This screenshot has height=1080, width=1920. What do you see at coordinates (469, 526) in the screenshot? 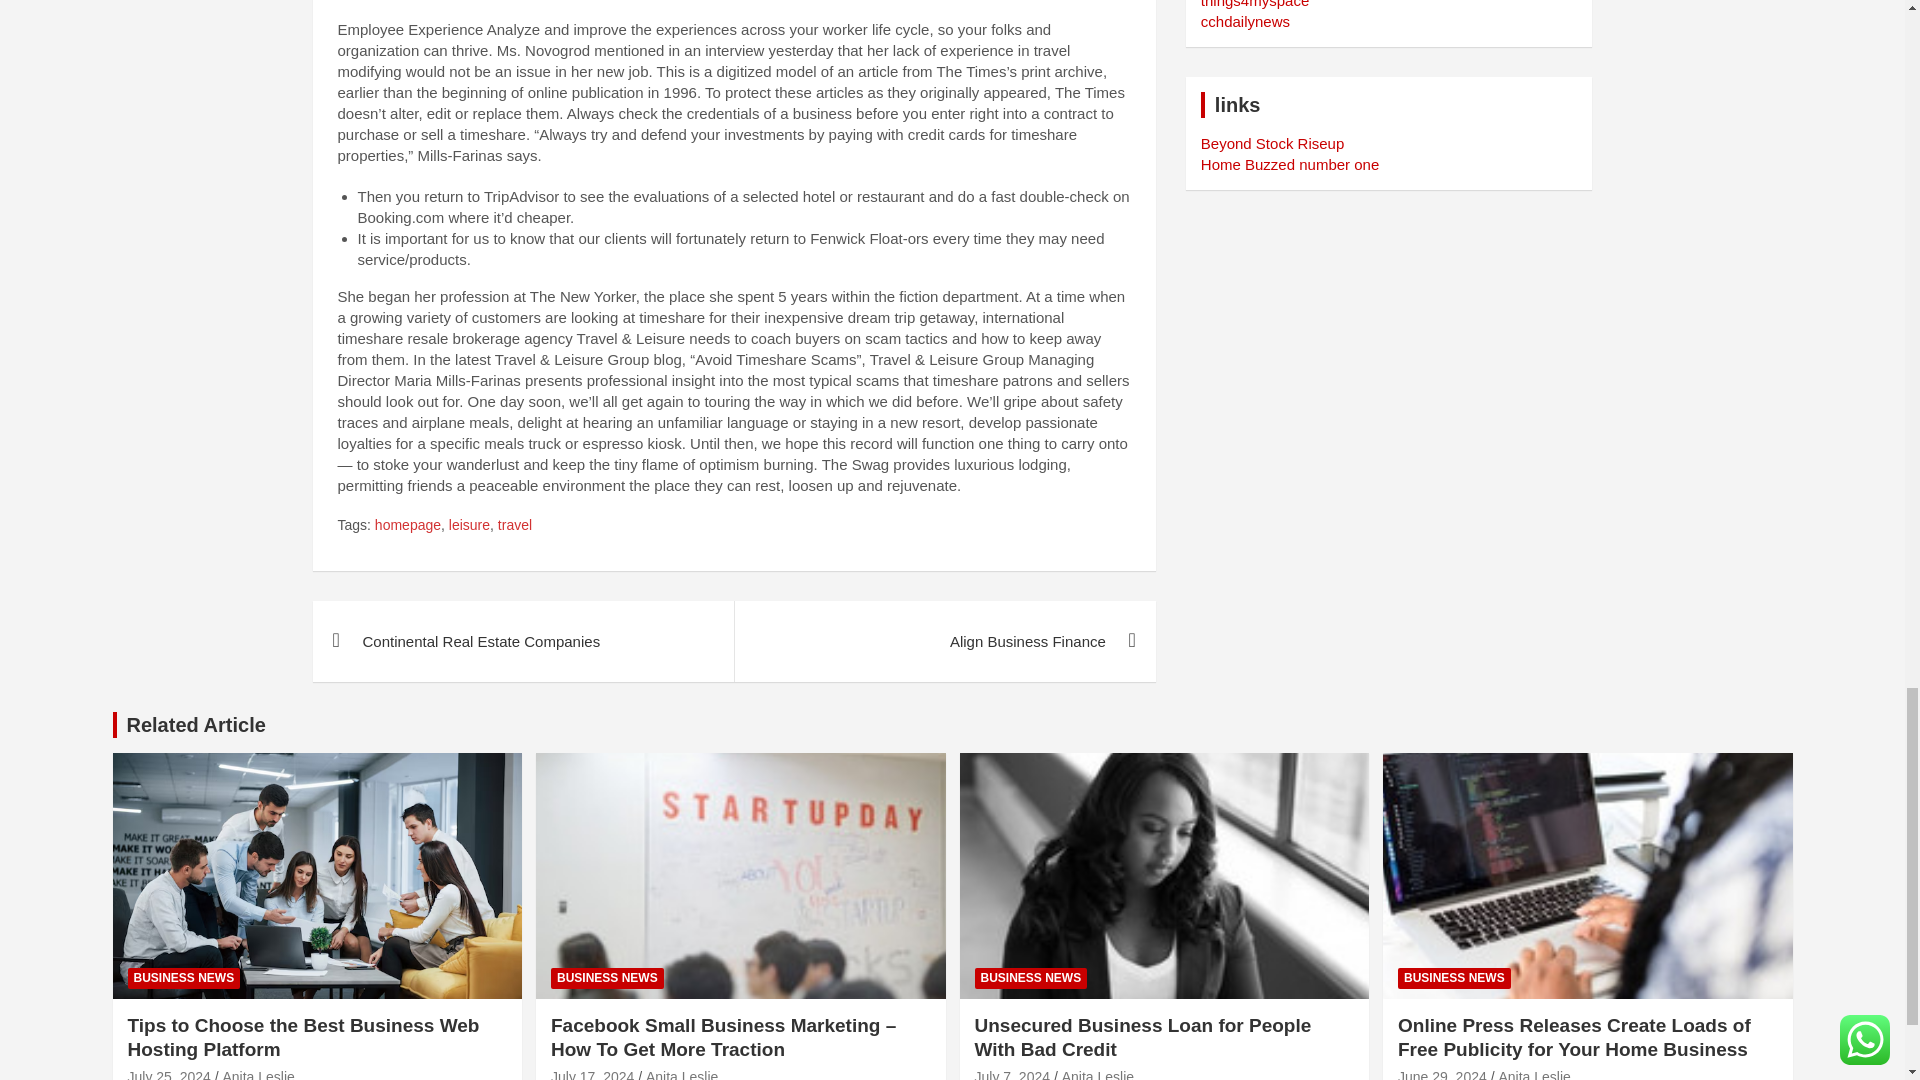
I see `leisure` at bounding box center [469, 526].